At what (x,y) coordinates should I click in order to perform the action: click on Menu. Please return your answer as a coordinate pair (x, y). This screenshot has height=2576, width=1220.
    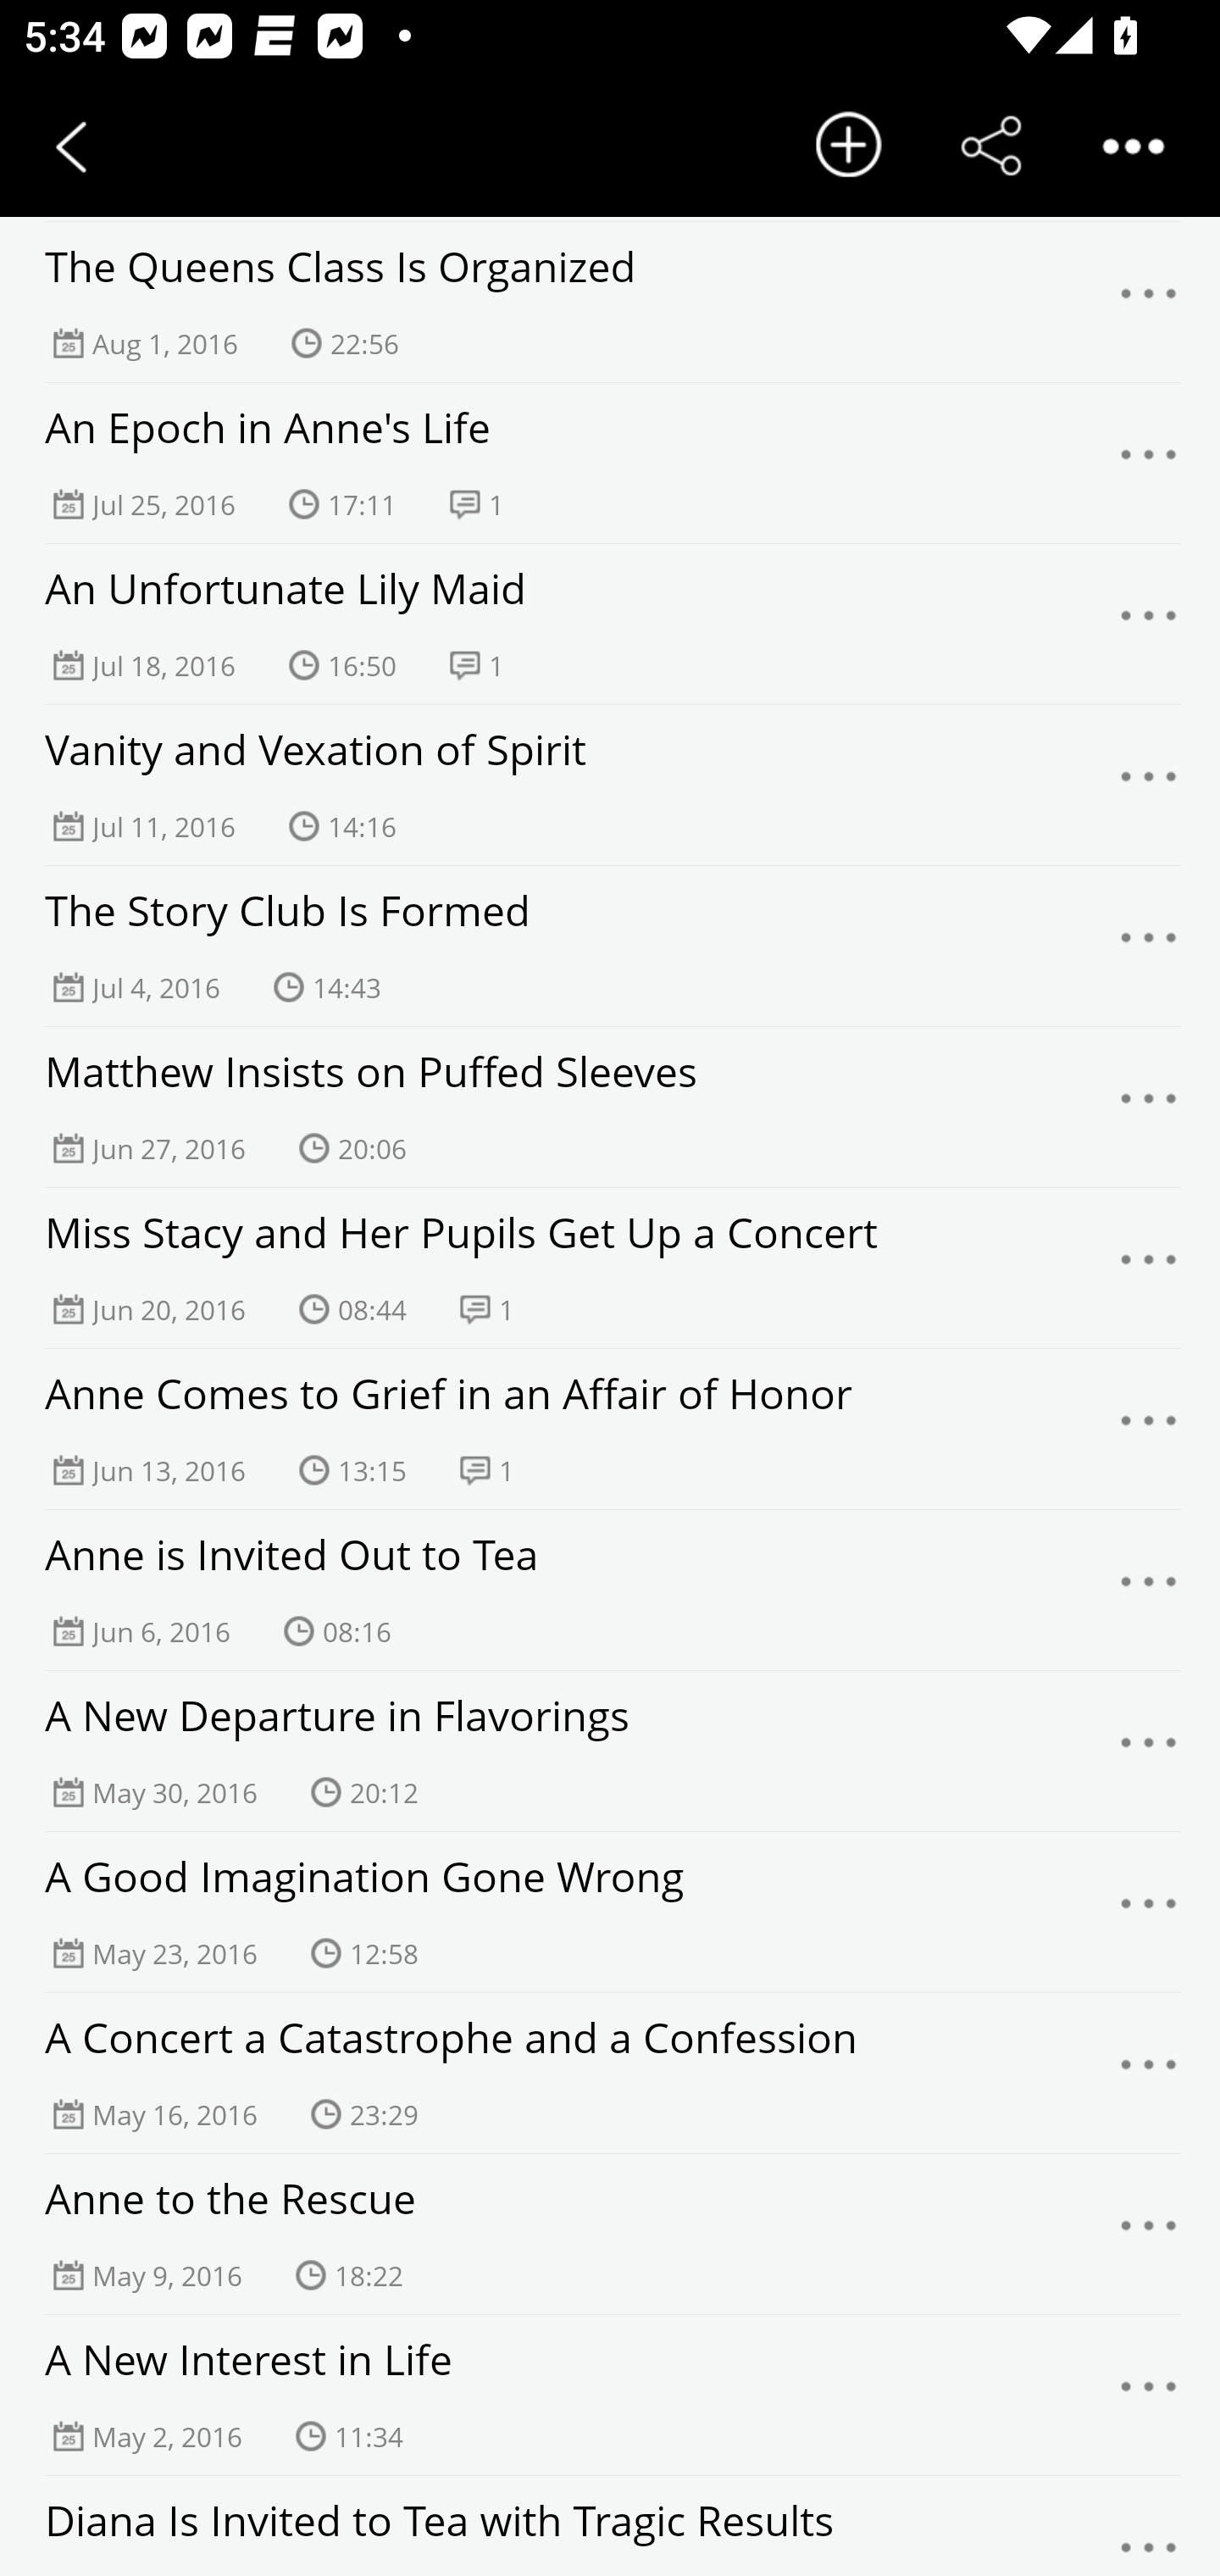
    Looking at the image, I should click on (1149, 1912).